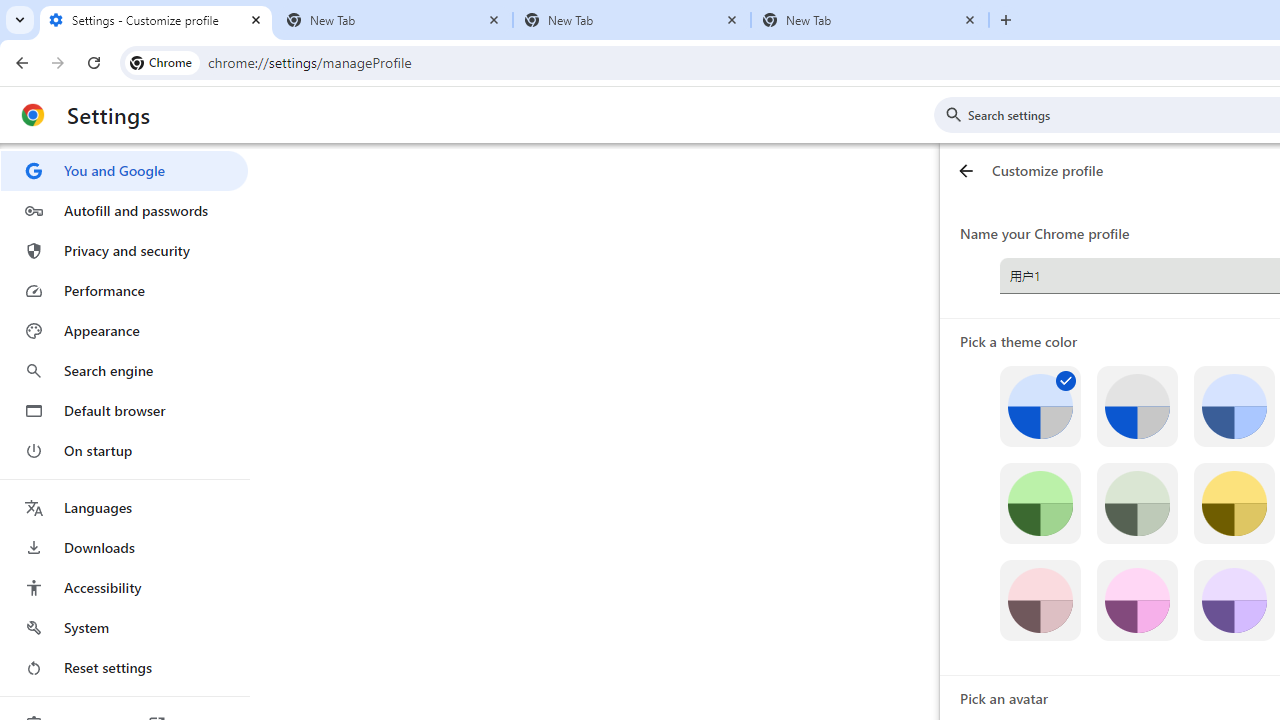  I want to click on Privacy and security, so click(124, 250).